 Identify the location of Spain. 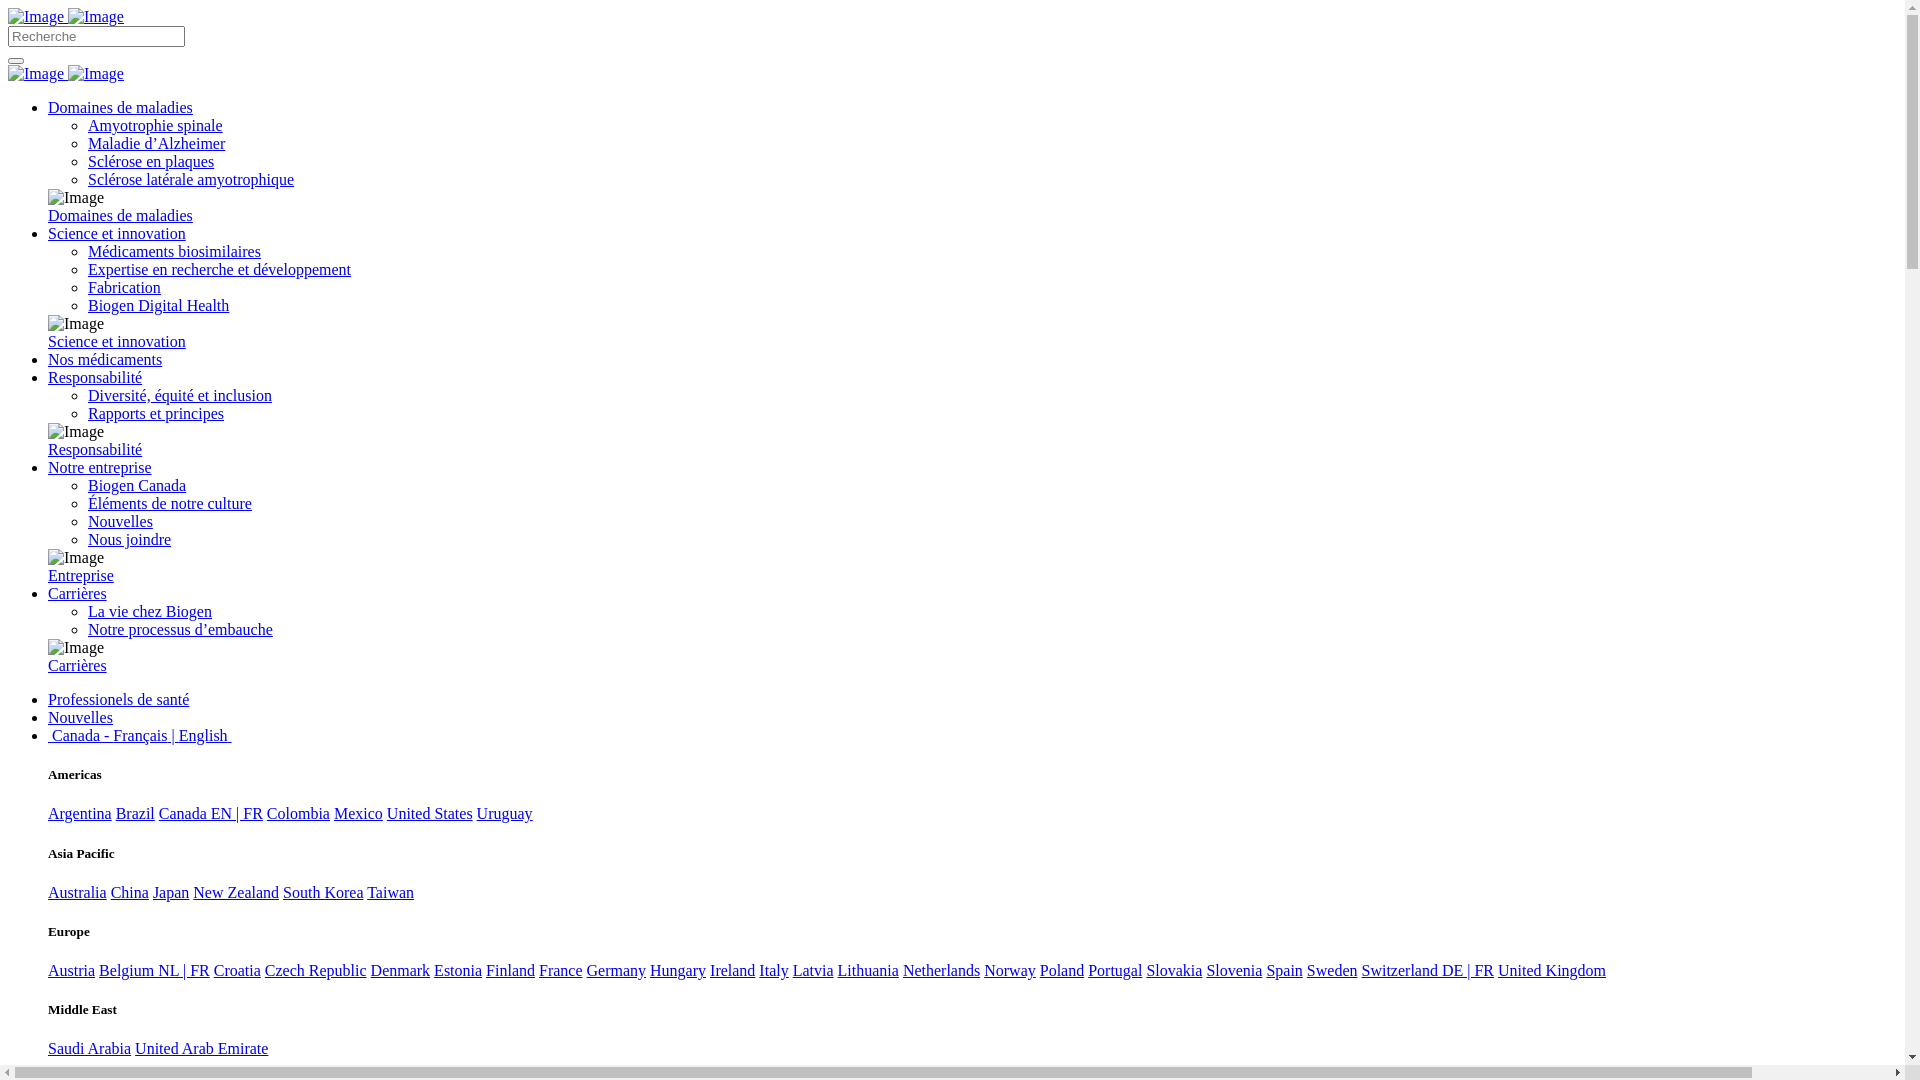
(1284, 970).